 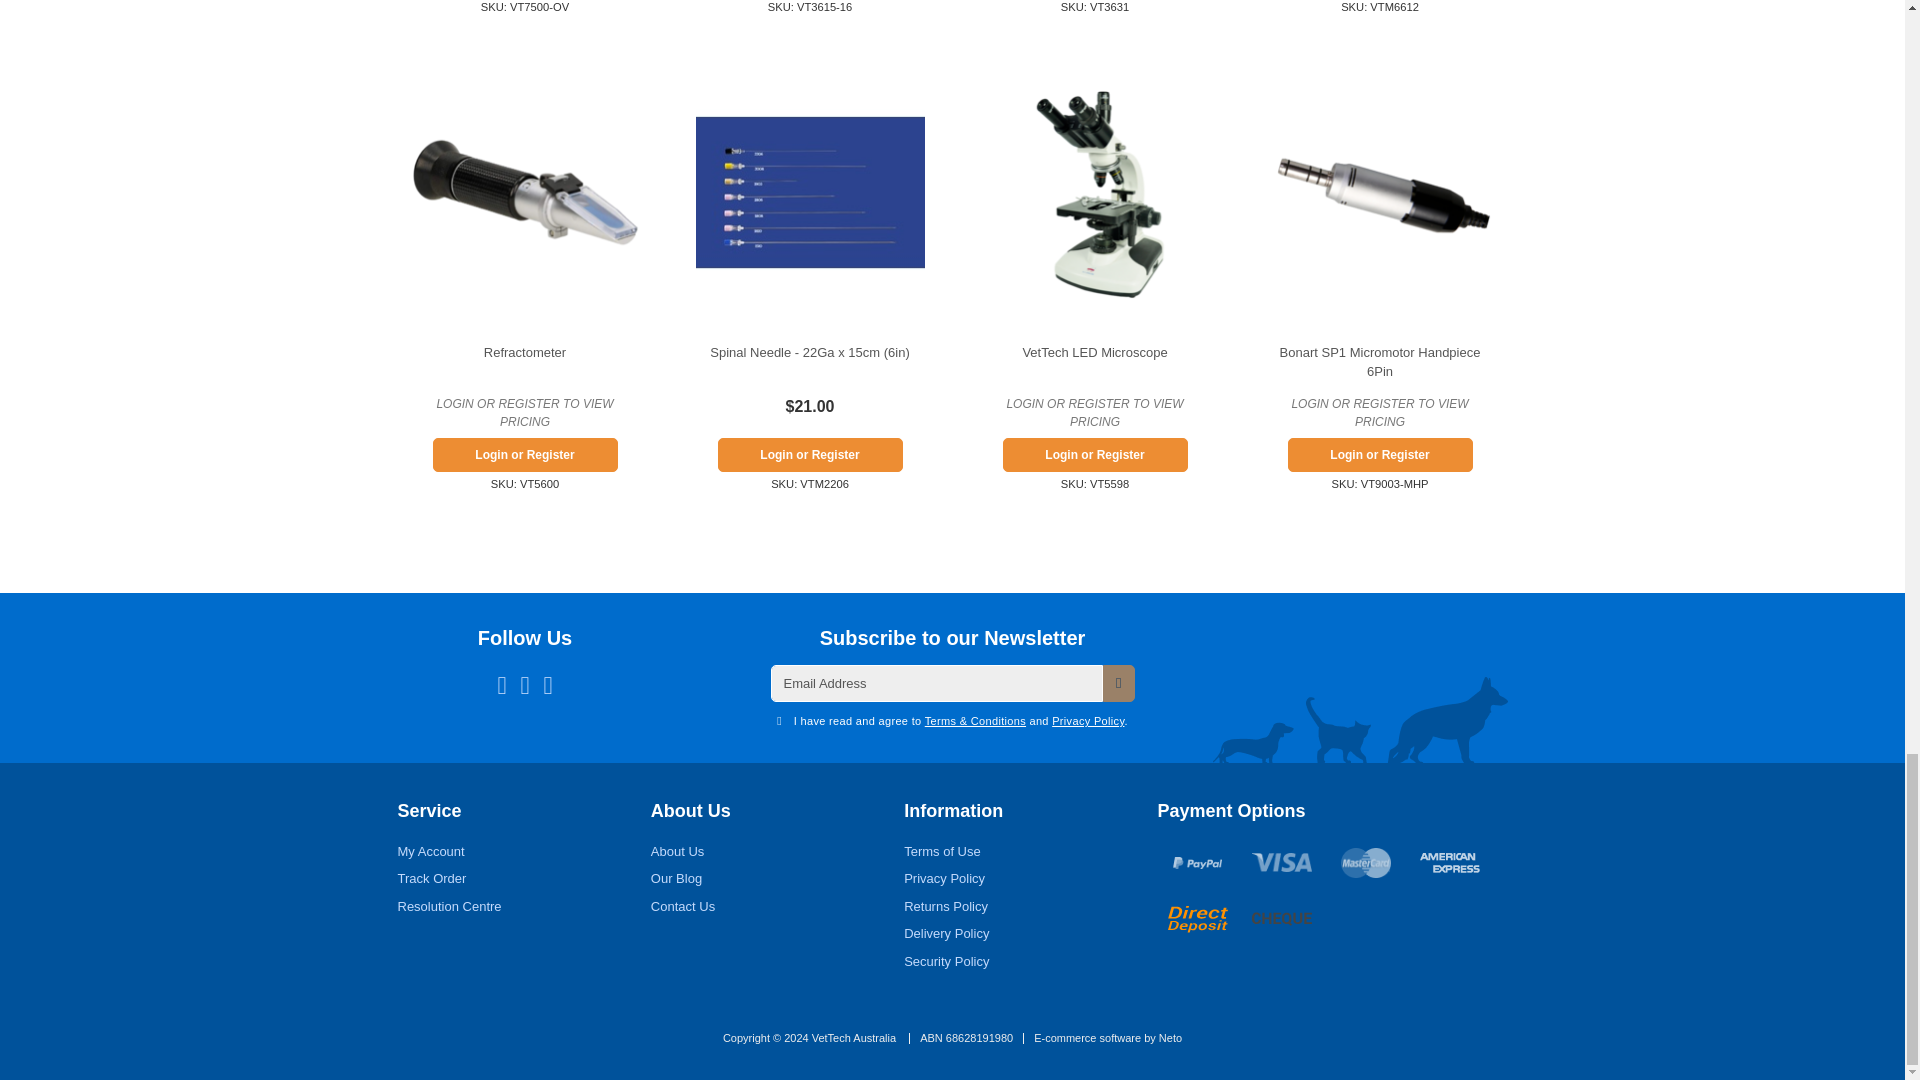 What do you see at coordinates (1380, 454) in the screenshot?
I see `Login or Register` at bounding box center [1380, 454].